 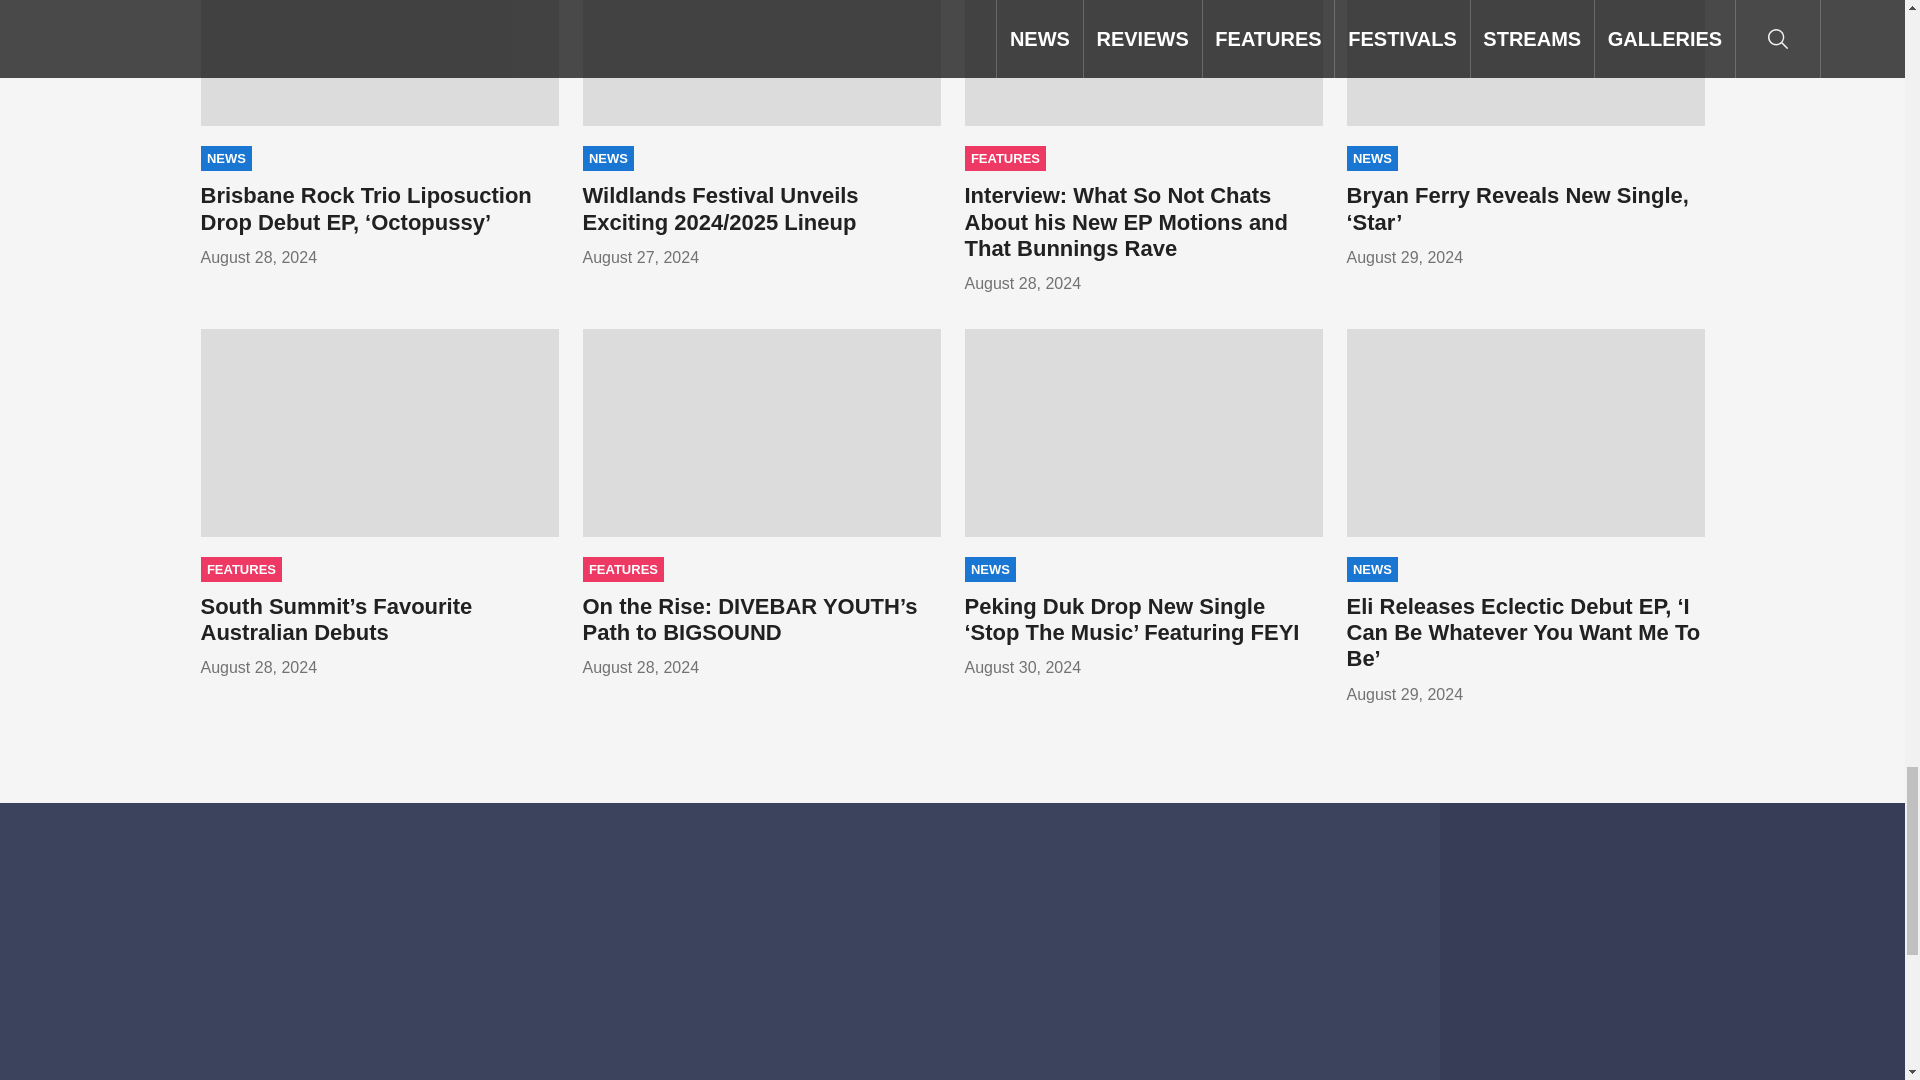 What do you see at coordinates (607, 158) in the screenshot?
I see `NEWS` at bounding box center [607, 158].